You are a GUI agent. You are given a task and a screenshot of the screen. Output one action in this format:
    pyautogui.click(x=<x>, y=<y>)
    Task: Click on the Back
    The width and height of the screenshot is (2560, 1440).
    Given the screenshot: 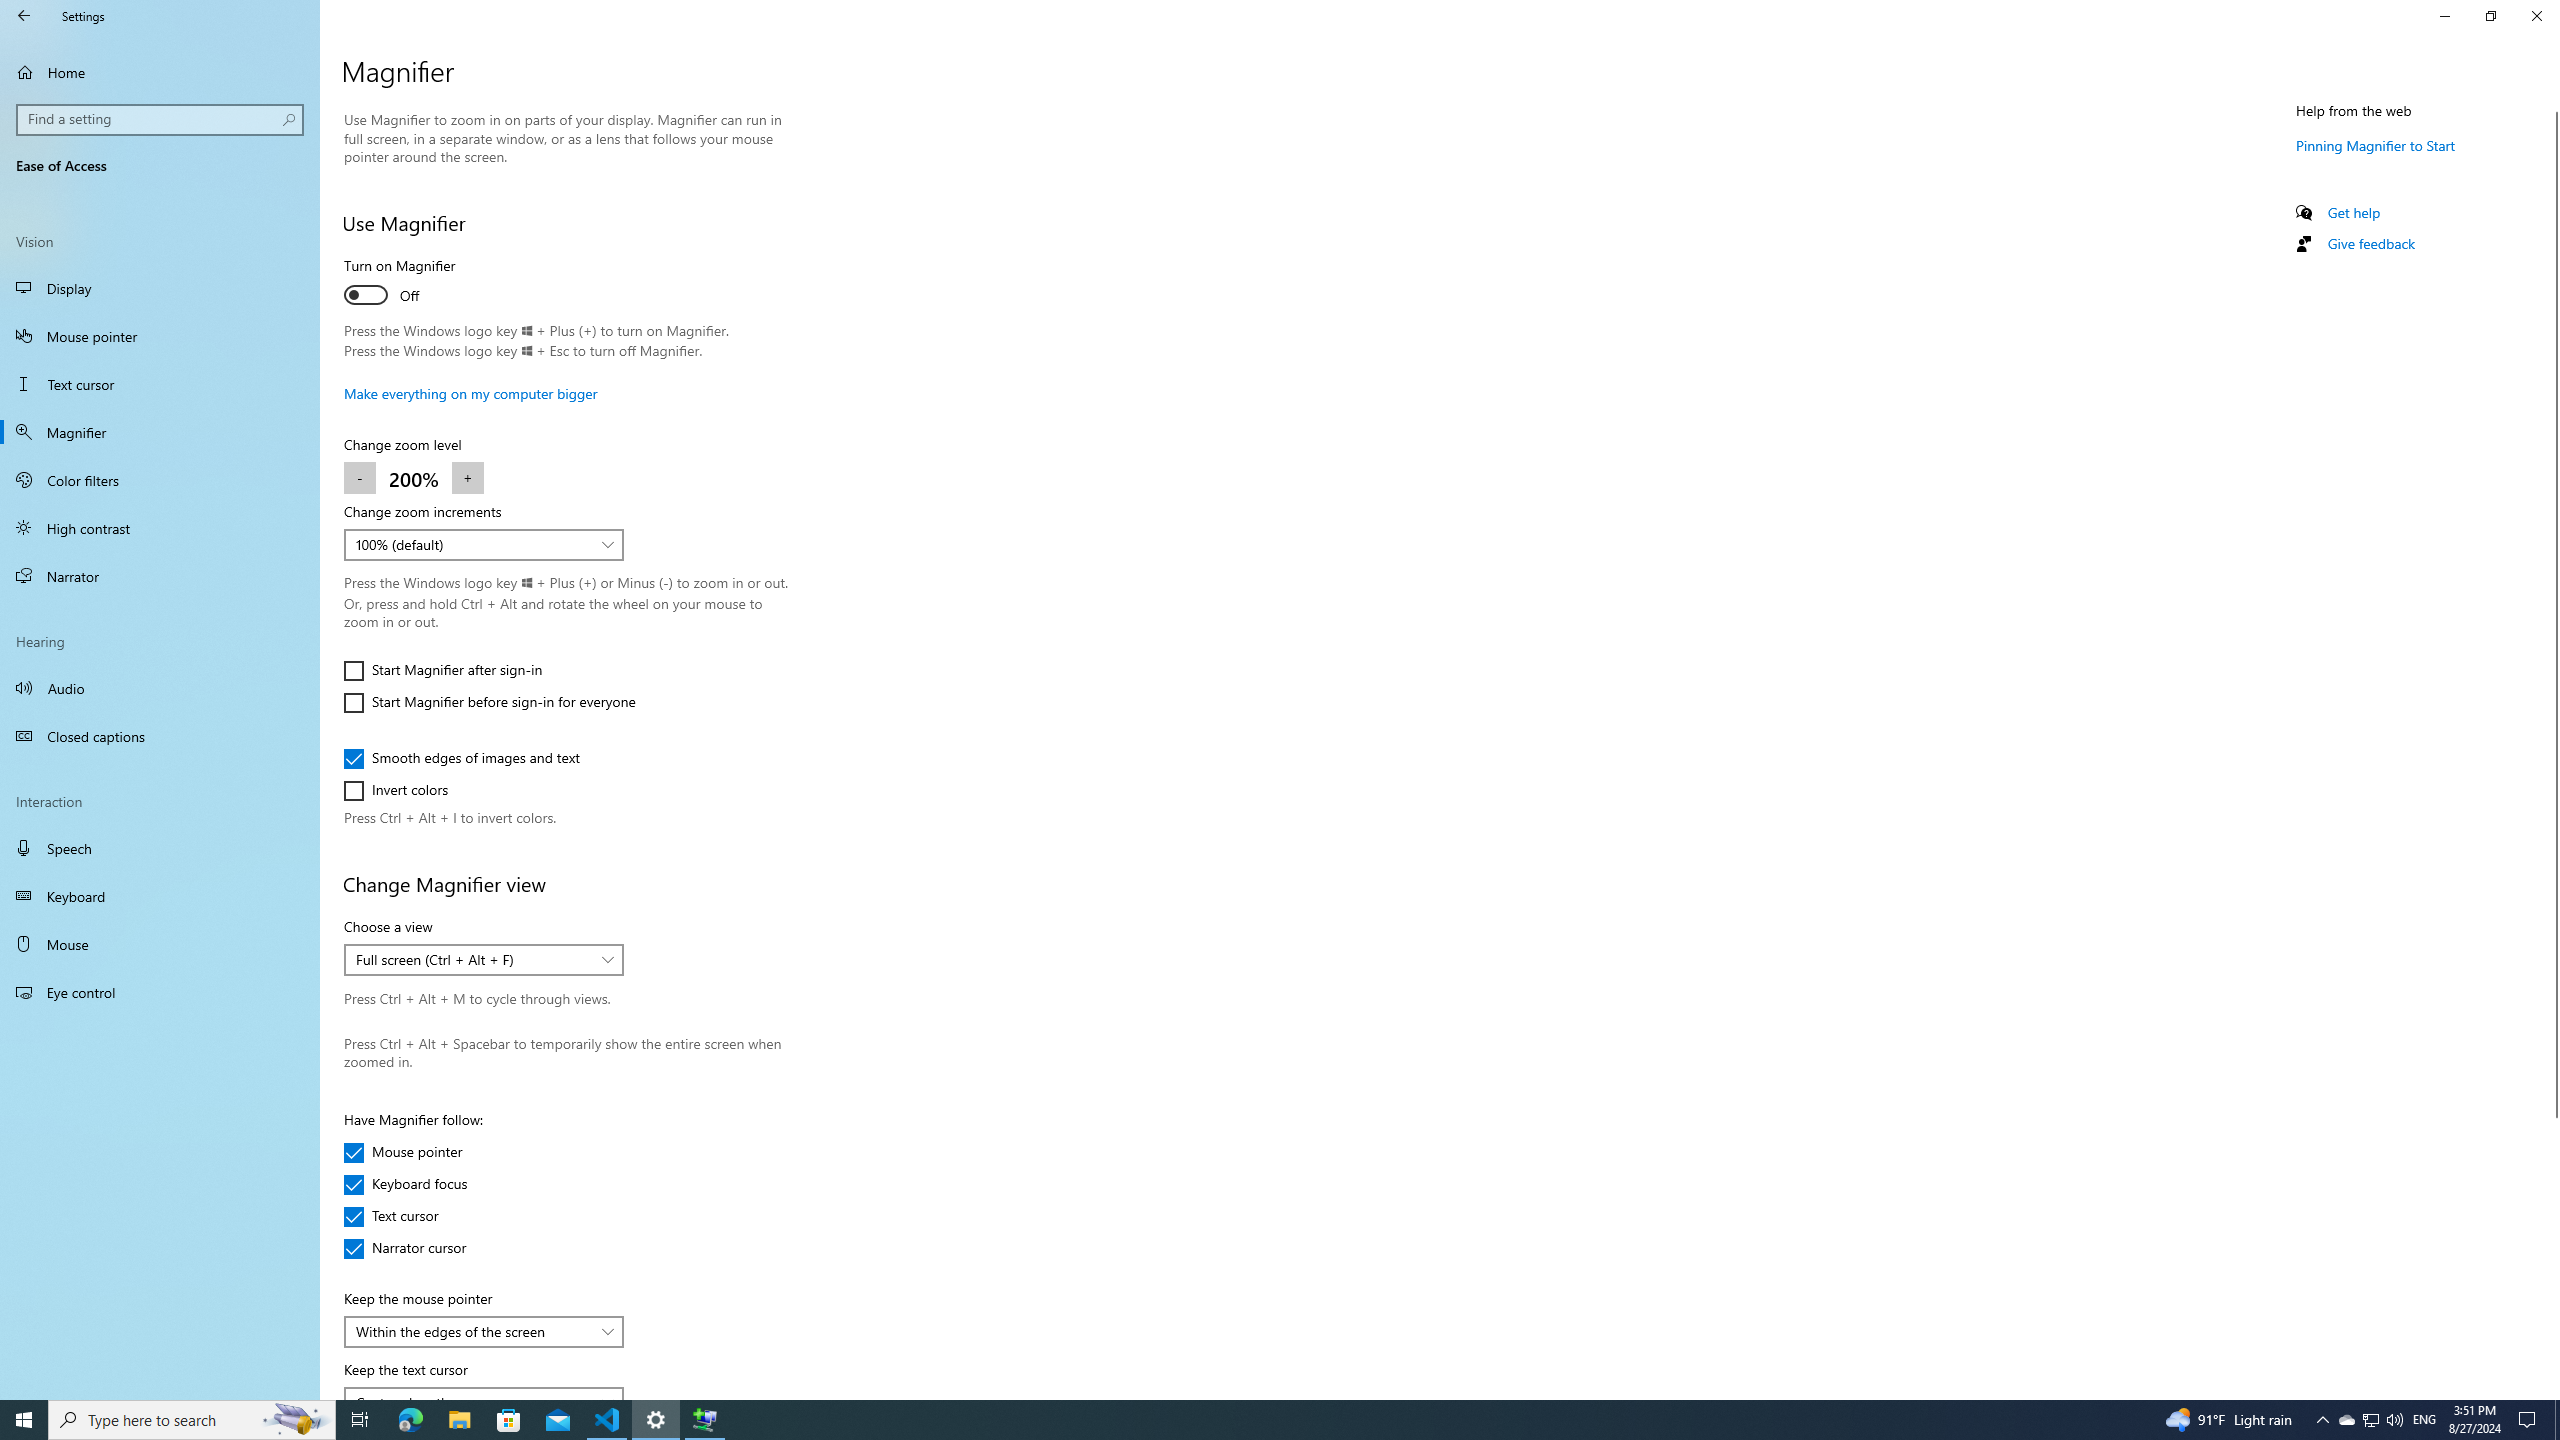 What is the action you would take?
    pyautogui.click(x=24, y=16)
    